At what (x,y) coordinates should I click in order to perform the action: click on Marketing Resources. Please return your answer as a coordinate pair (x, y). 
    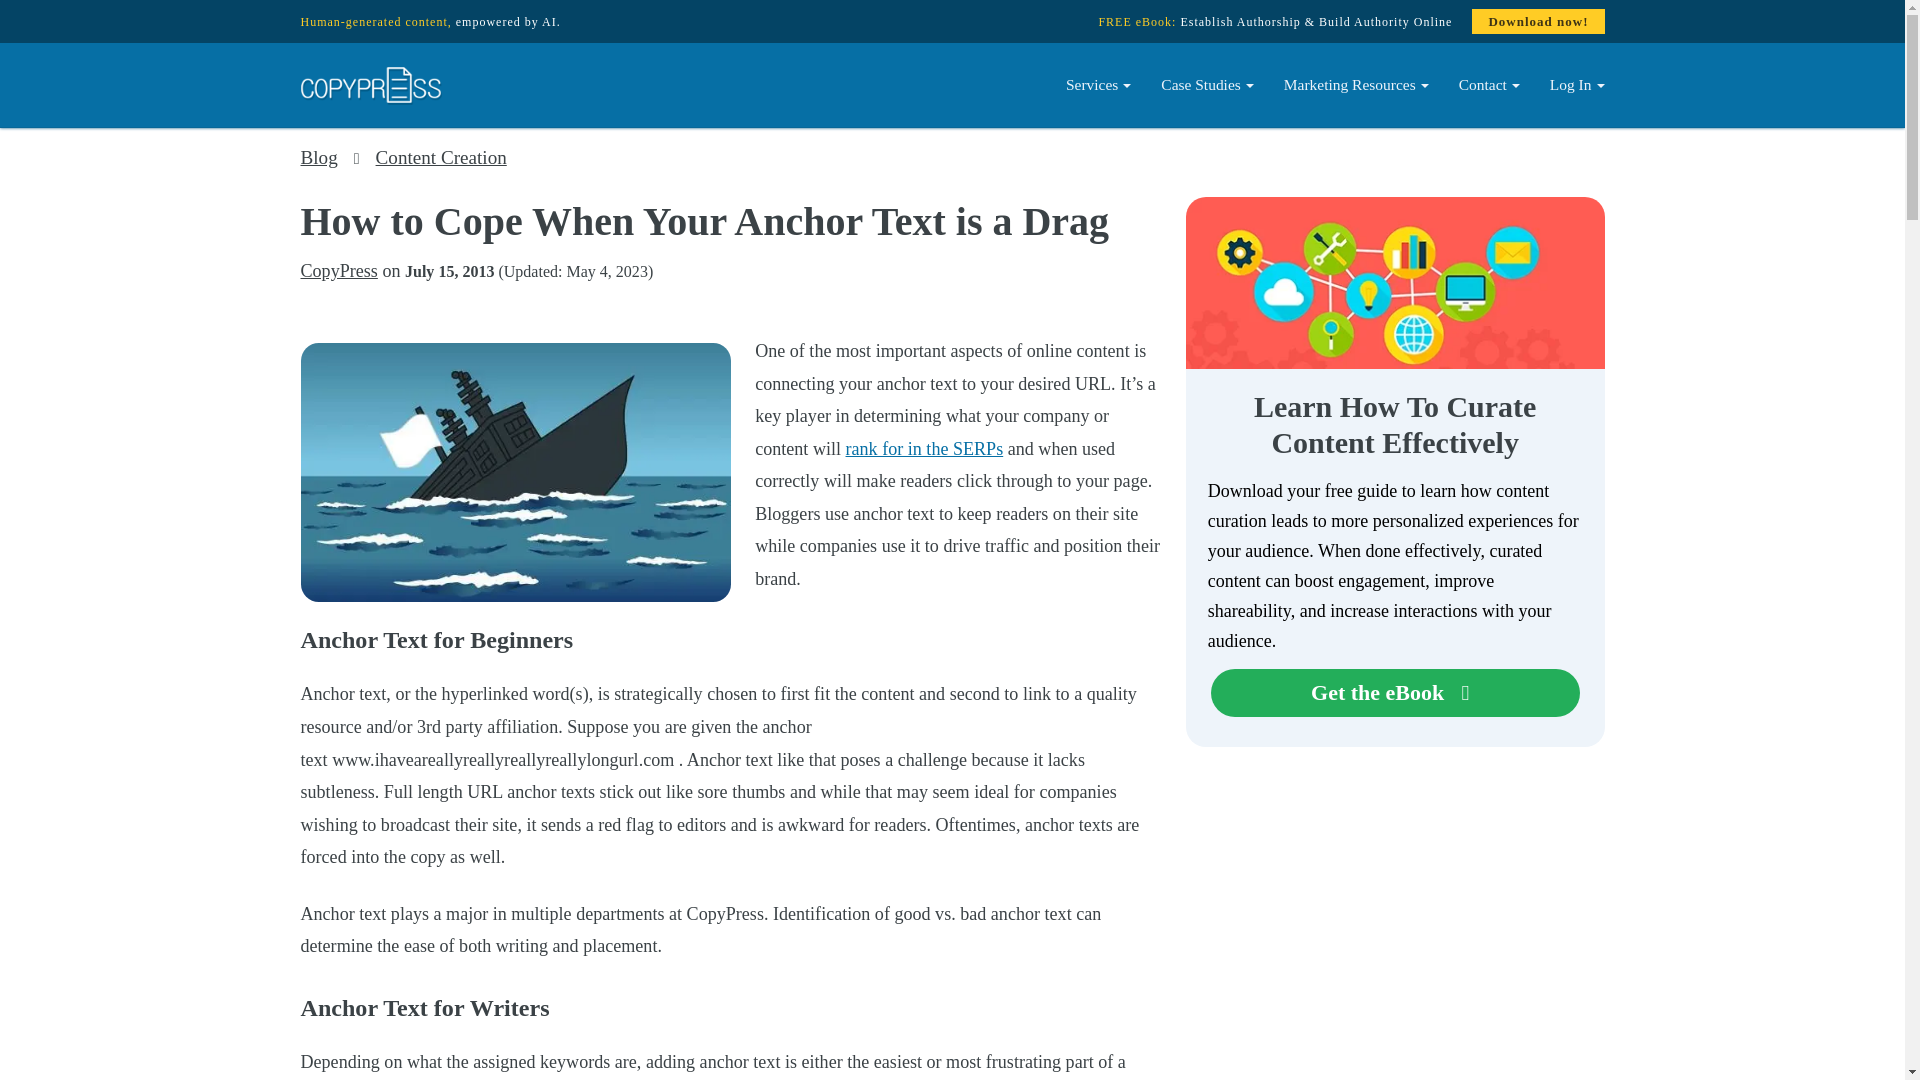
    Looking at the image, I should click on (1356, 84).